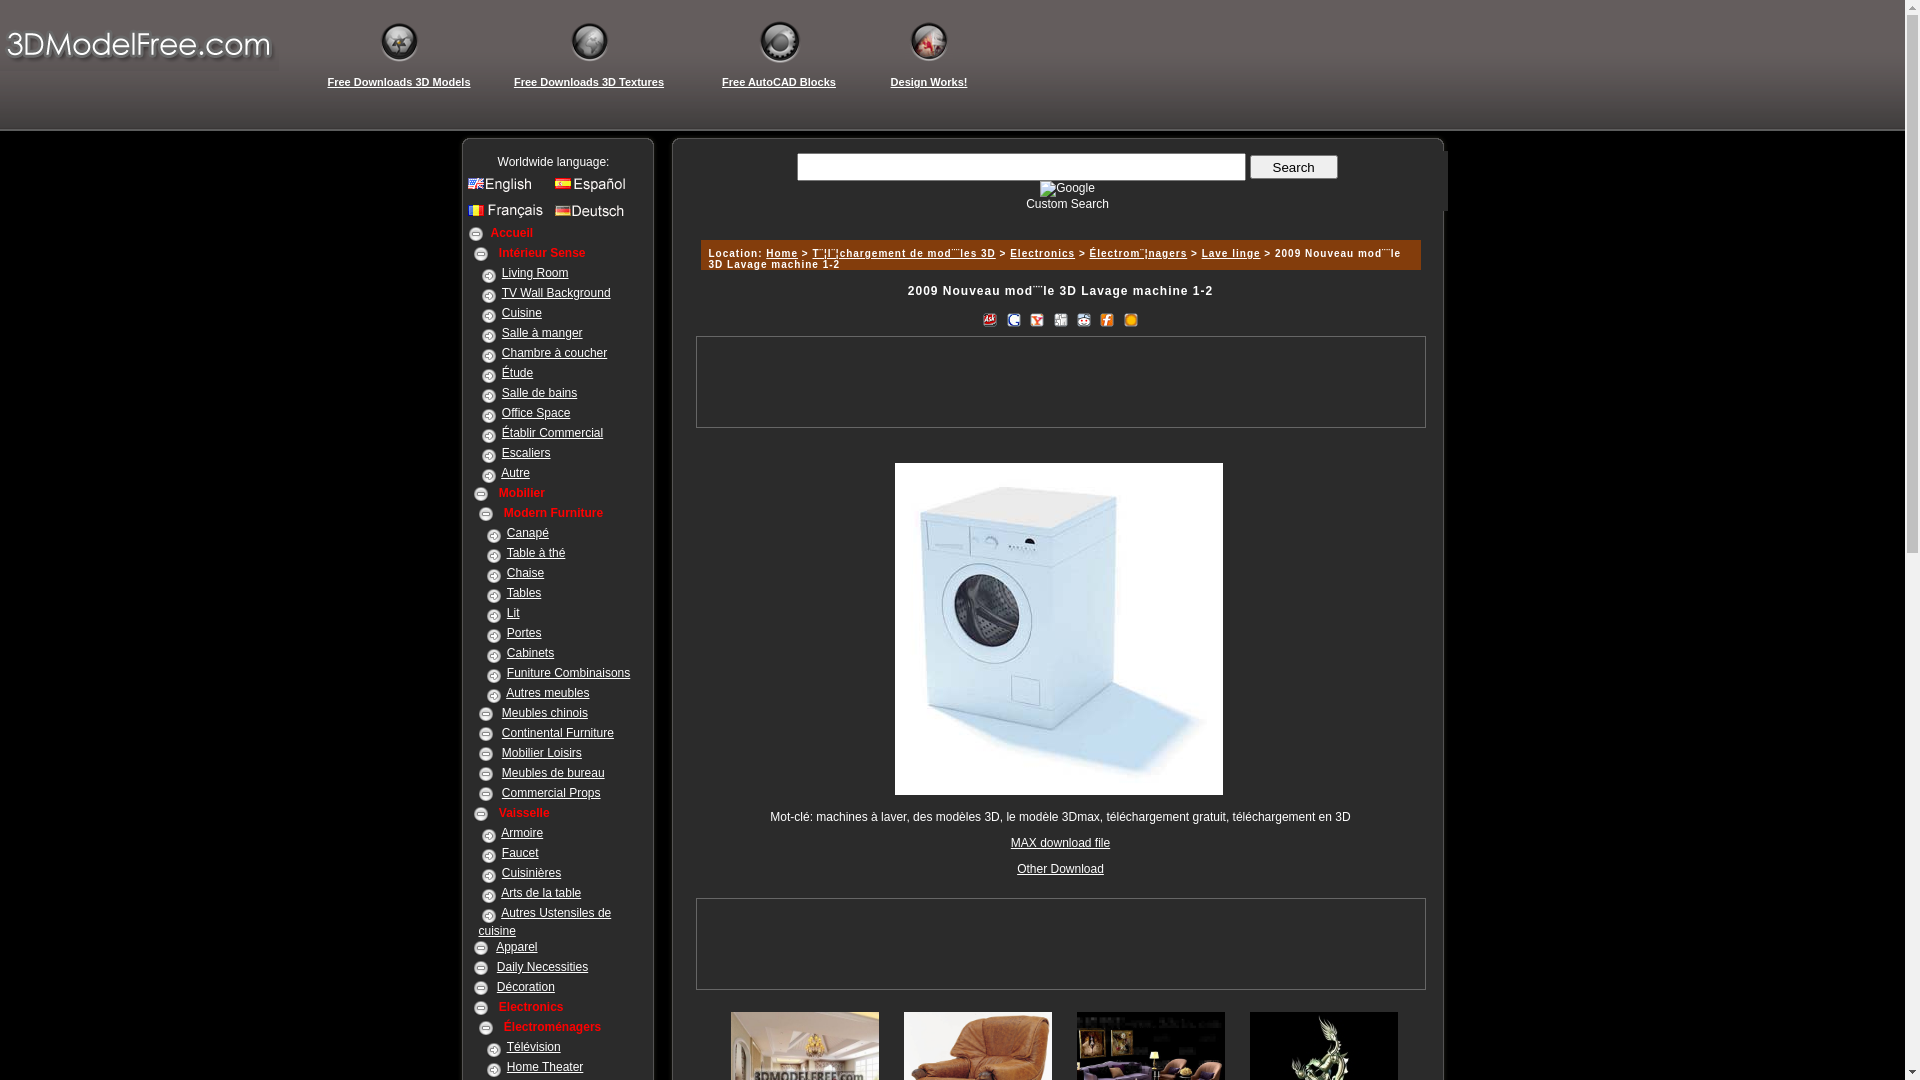  What do you see at coordinates (554, 773) in the screenshot?
I see `Meubles de bureau` at bounding box center [554, 773].